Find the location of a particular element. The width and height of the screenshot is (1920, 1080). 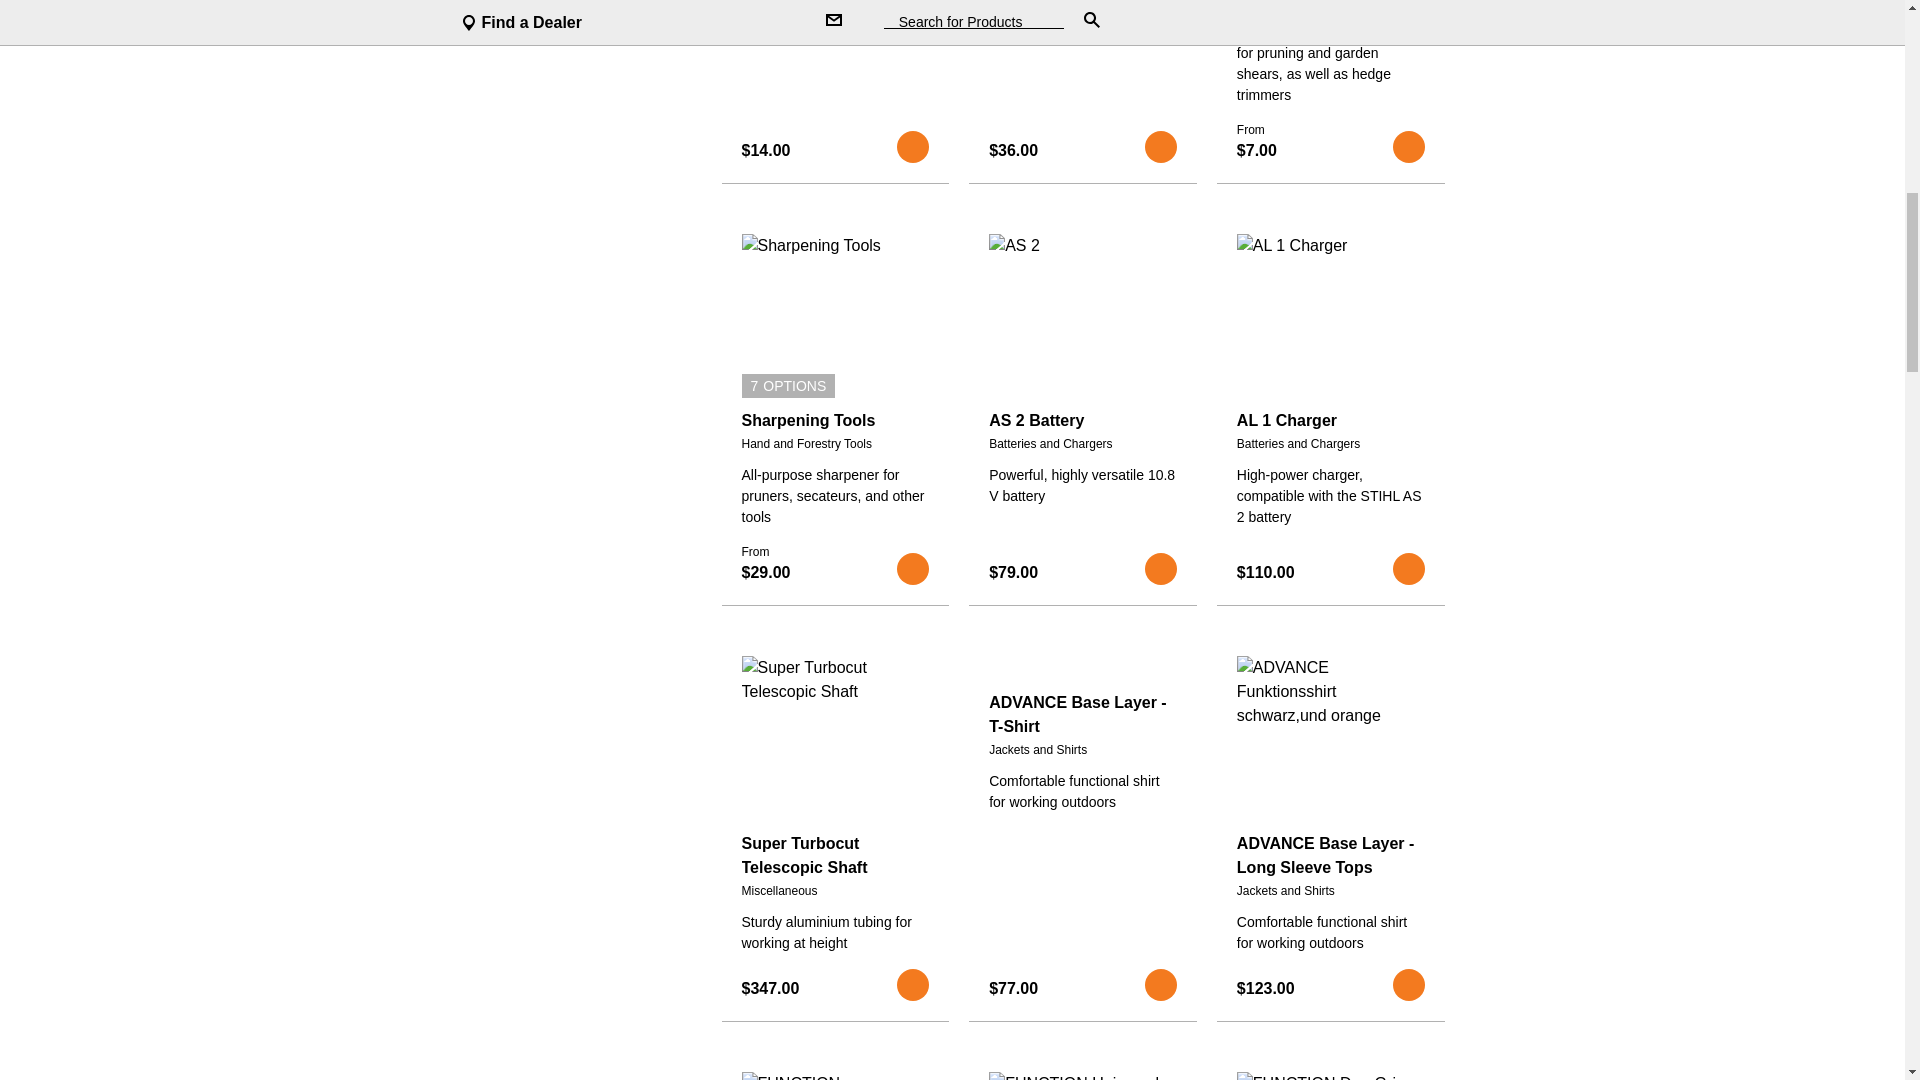

AS 2 Battery is located at coordinates (1082, 421).